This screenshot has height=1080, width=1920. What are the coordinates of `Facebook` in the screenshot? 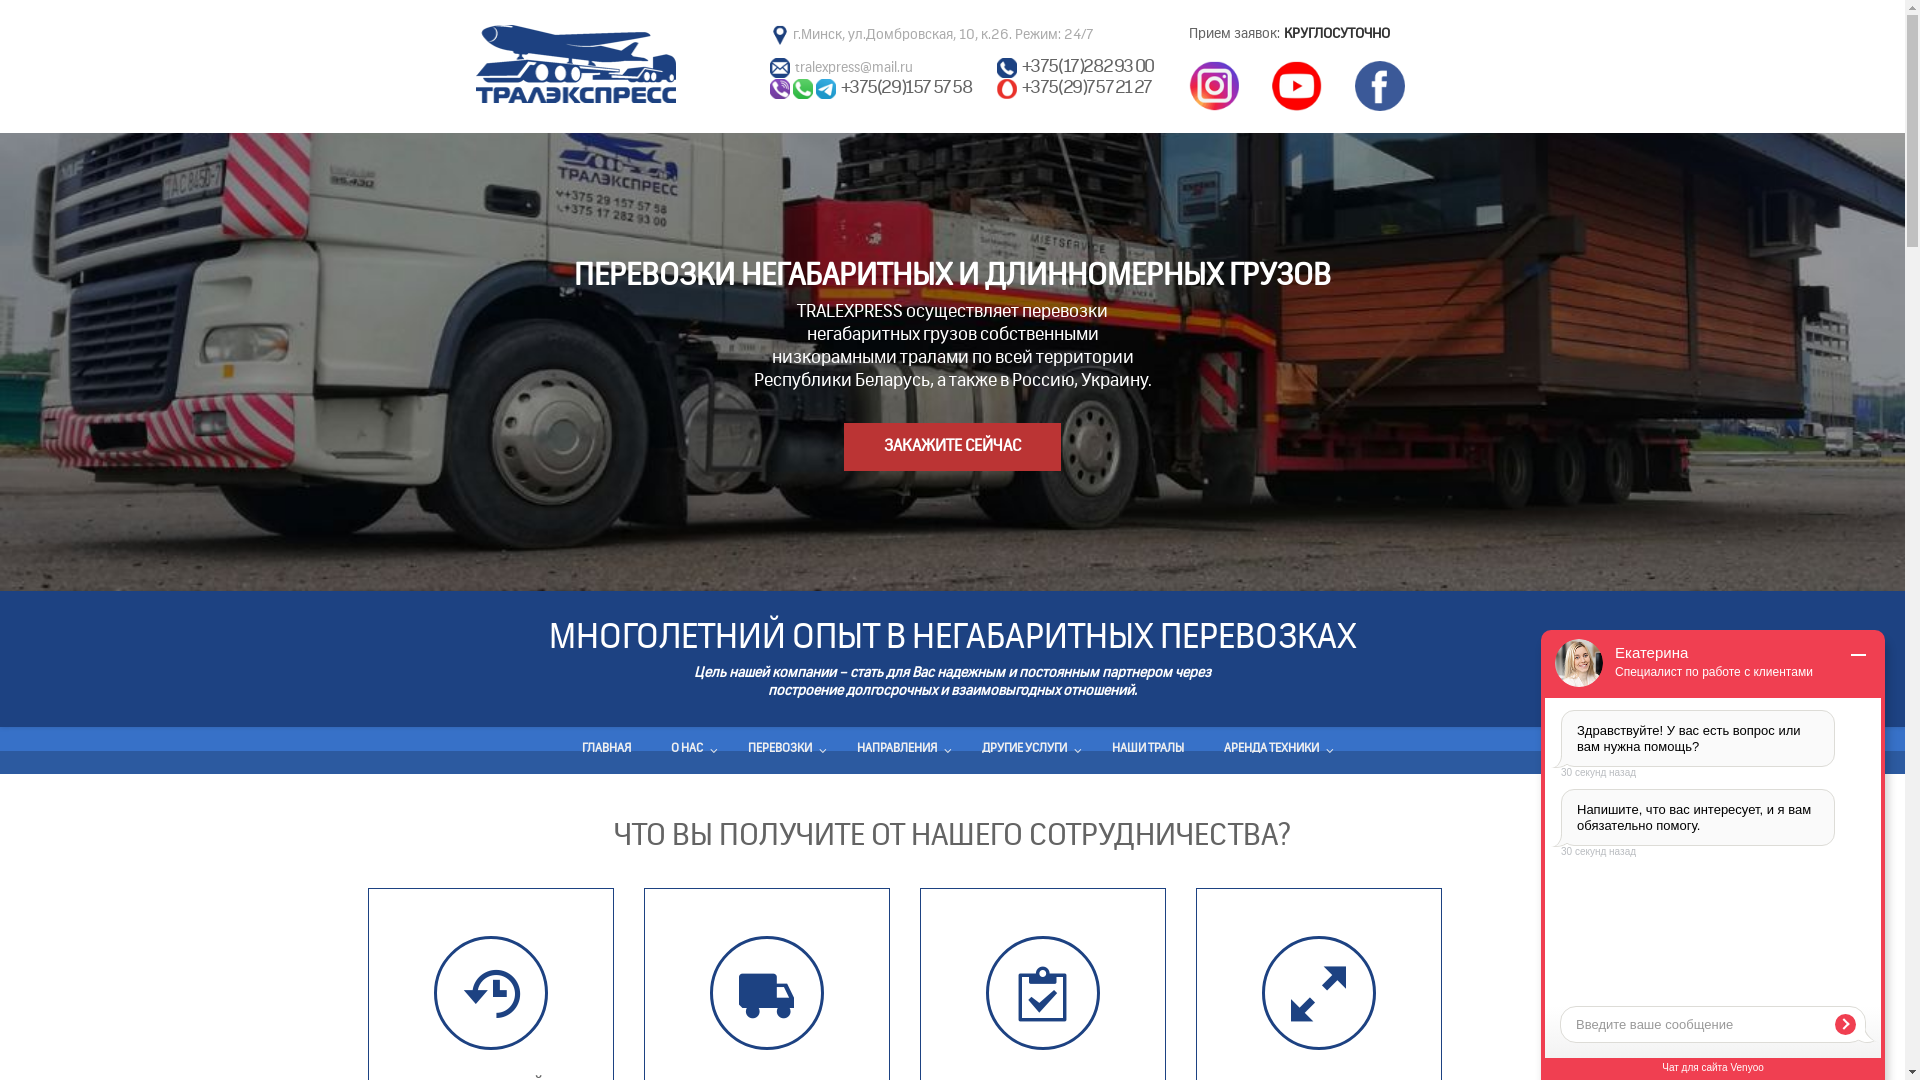 It's located at (1380, 86).